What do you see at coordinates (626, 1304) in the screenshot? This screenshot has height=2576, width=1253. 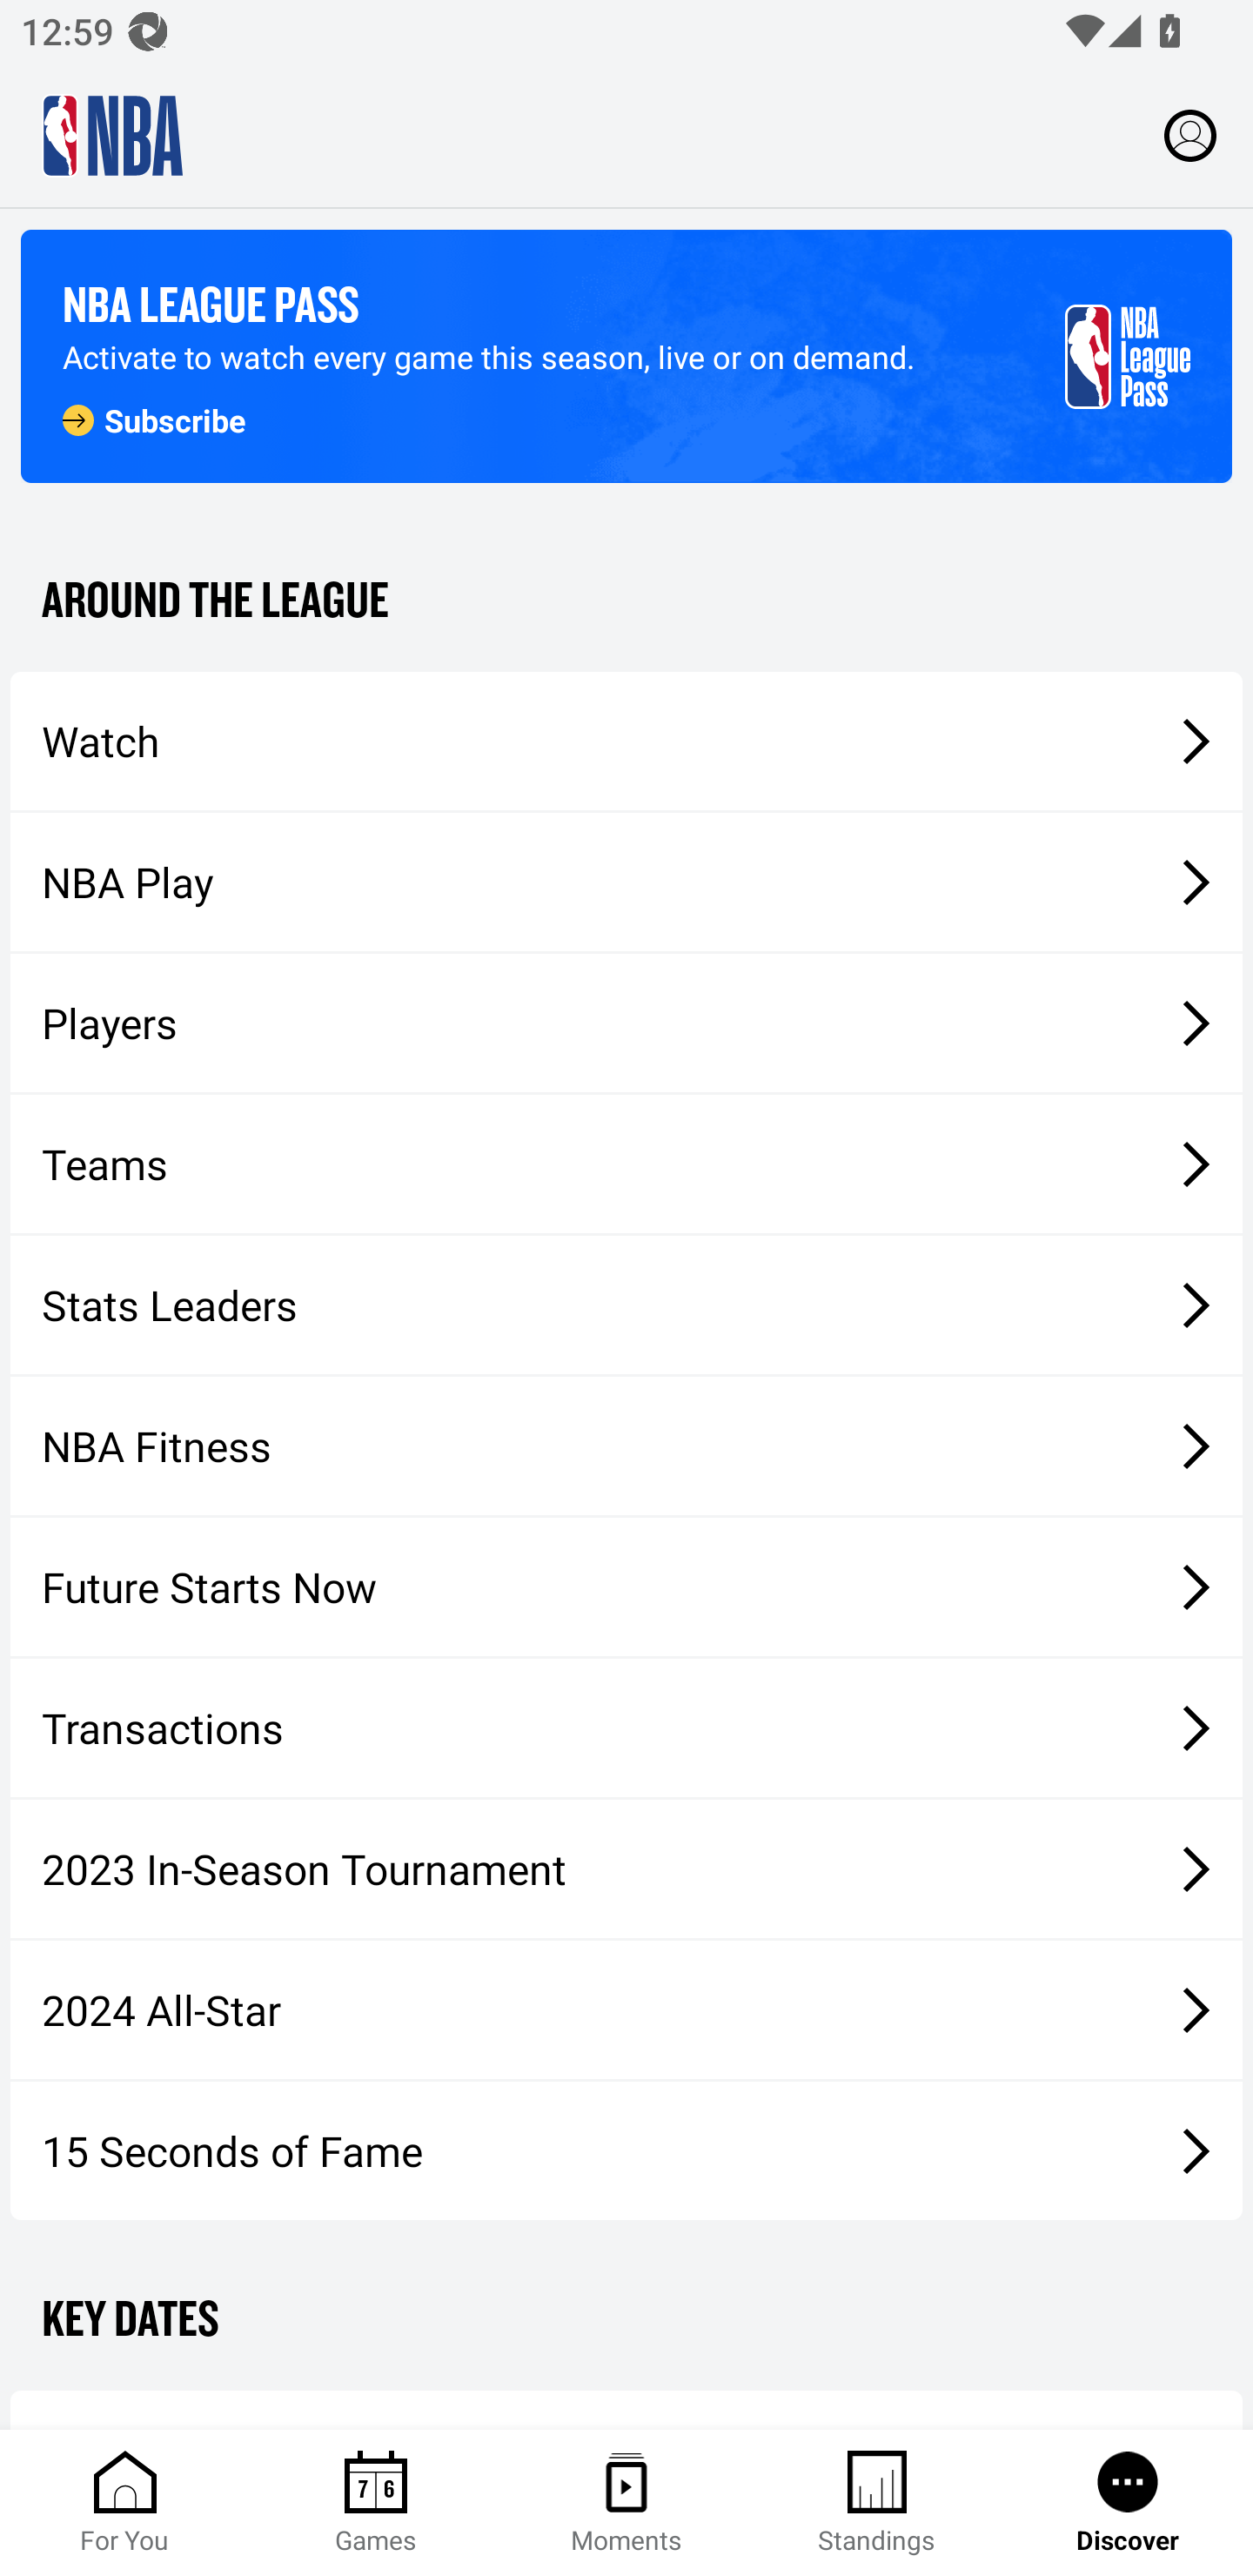 I see `Stats Leaders` at bounding box center [626, 1304].